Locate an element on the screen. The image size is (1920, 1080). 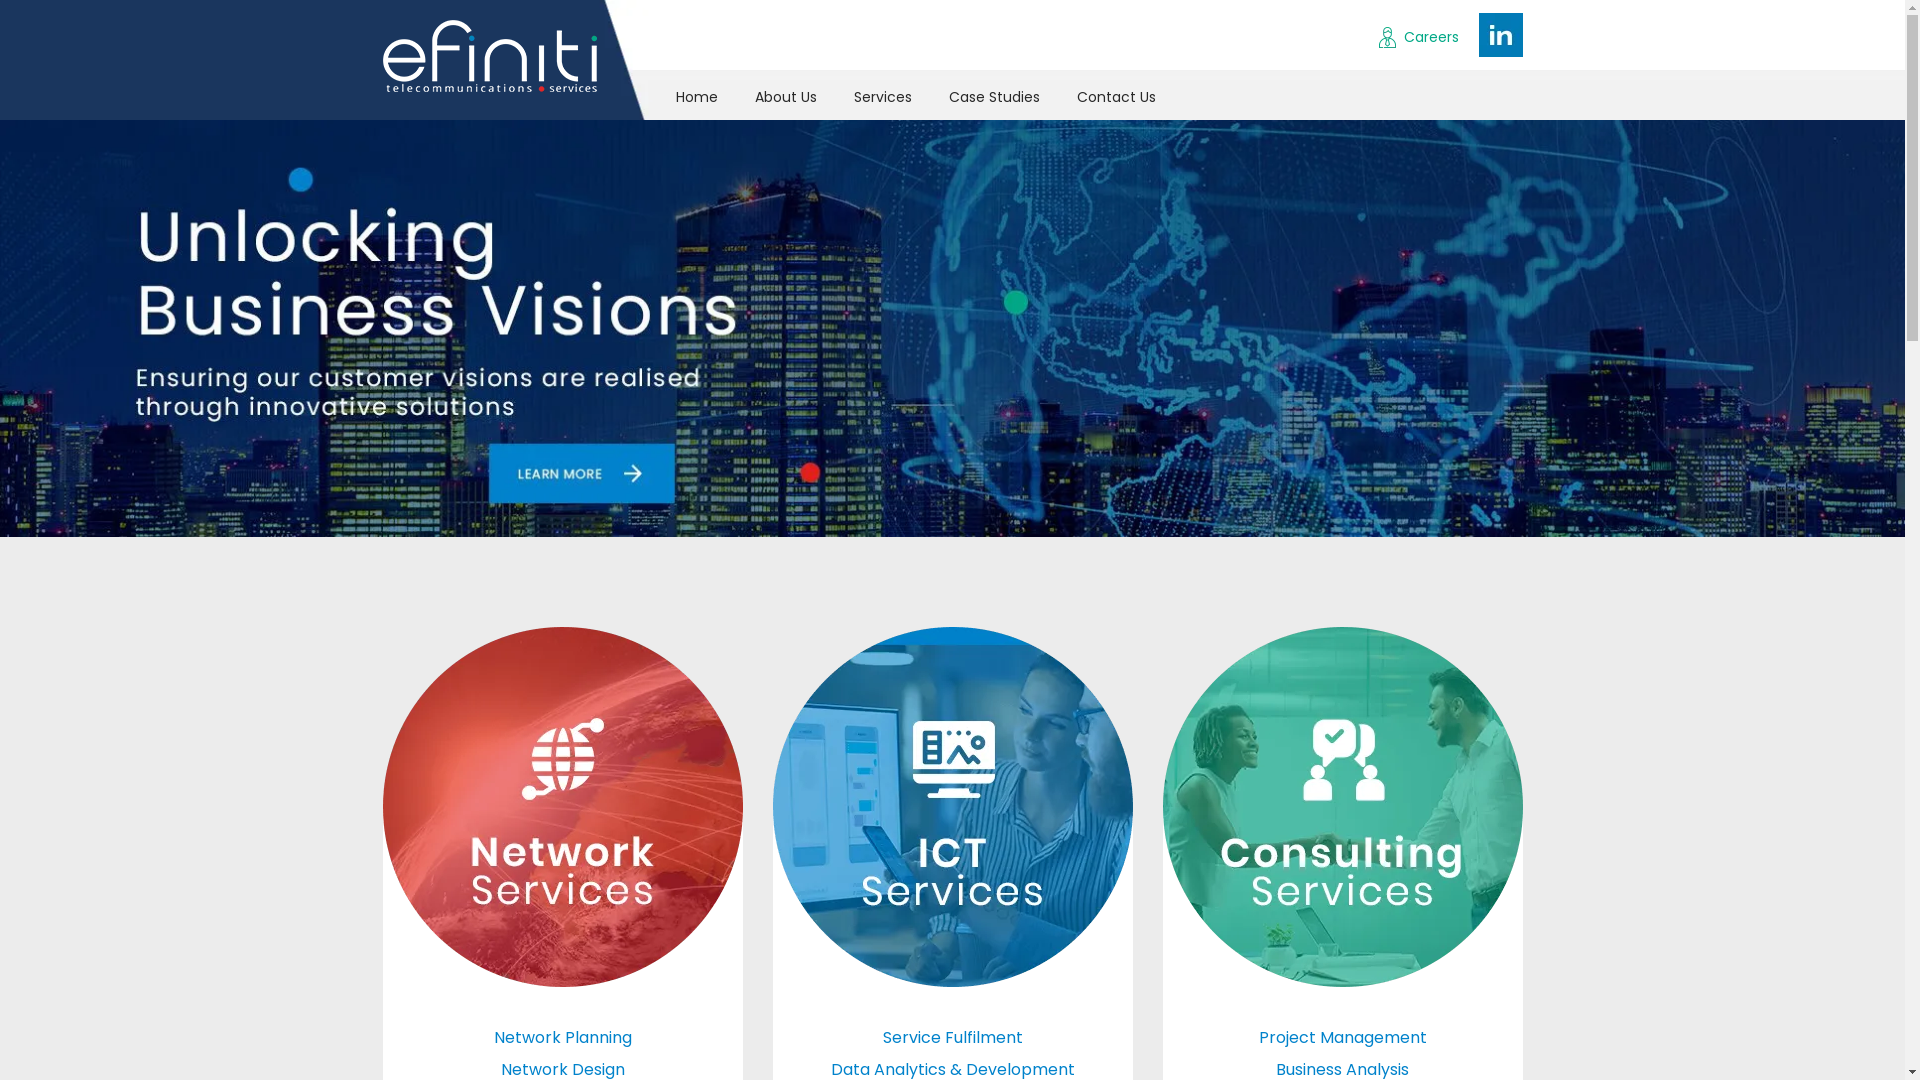
Project Management is located at coordinates (1342, 1038).